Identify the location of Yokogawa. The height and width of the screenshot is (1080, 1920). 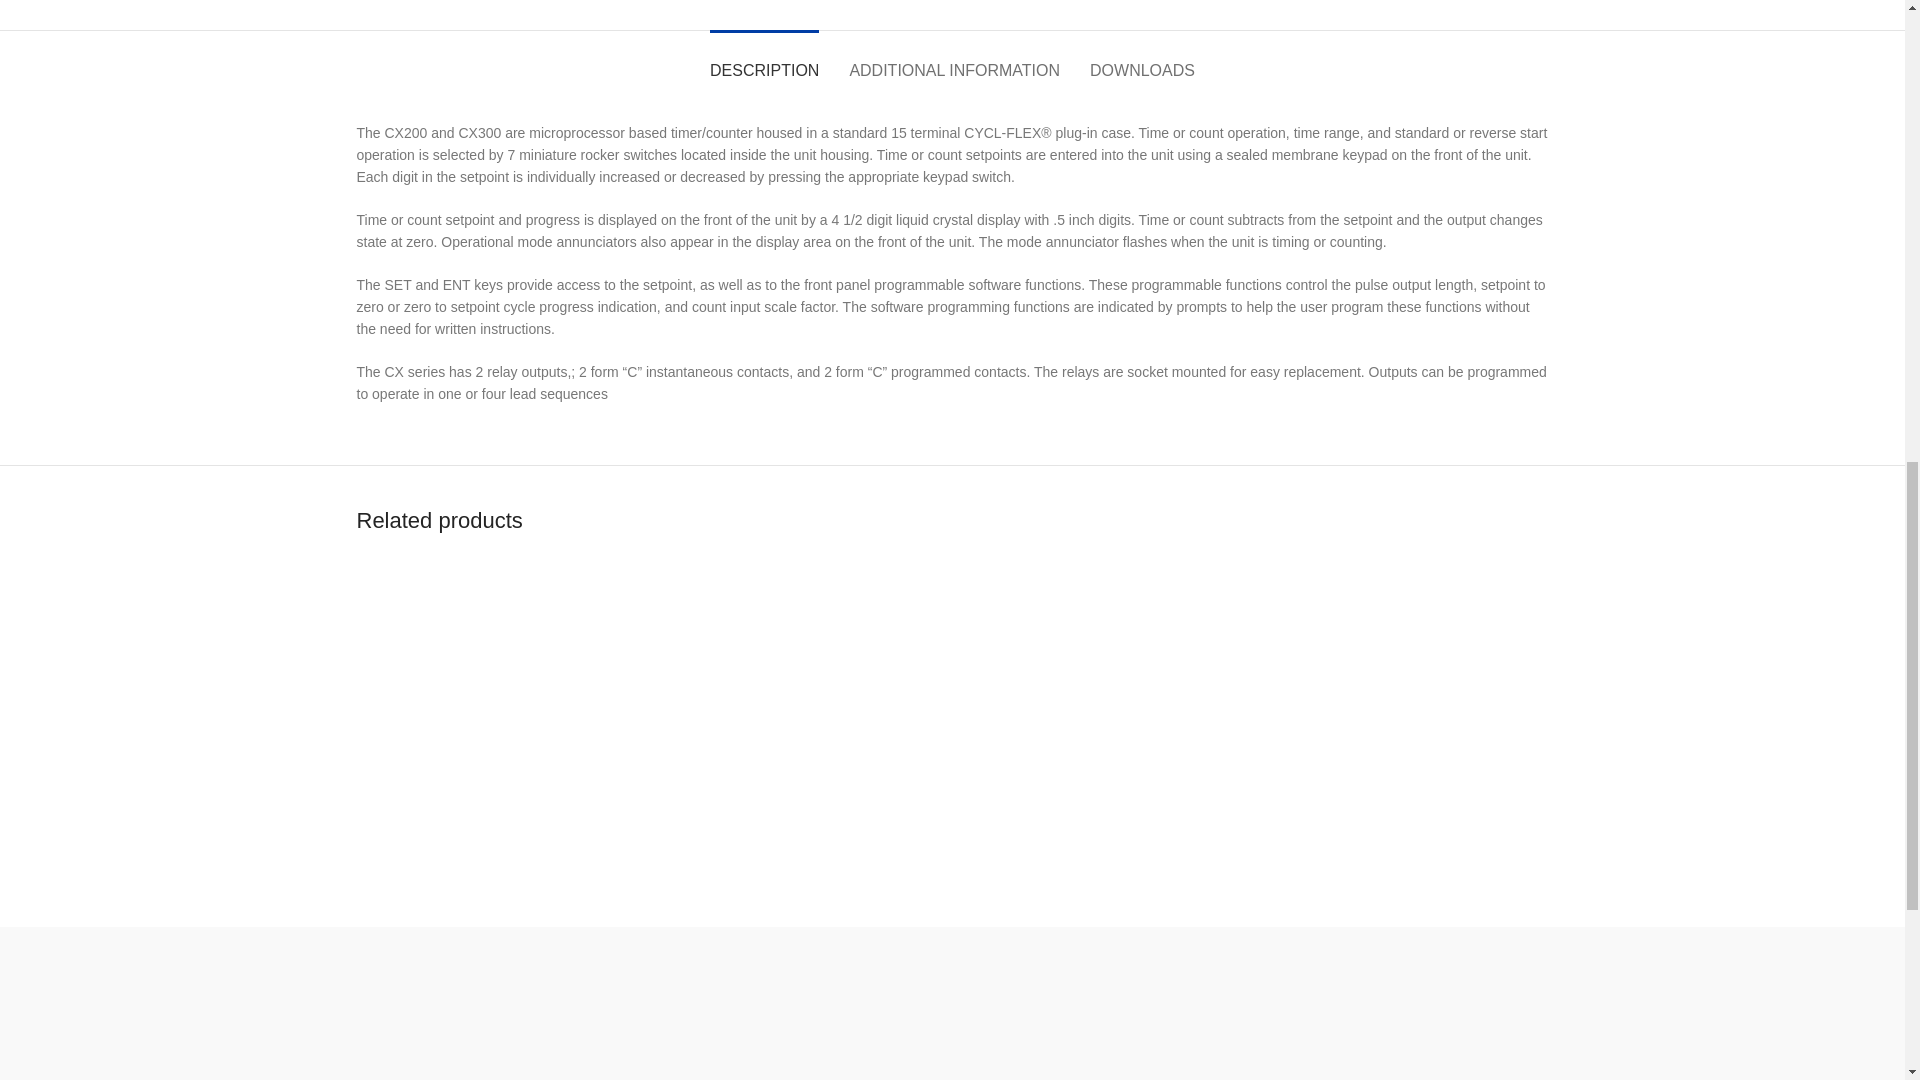
(472, 1008).